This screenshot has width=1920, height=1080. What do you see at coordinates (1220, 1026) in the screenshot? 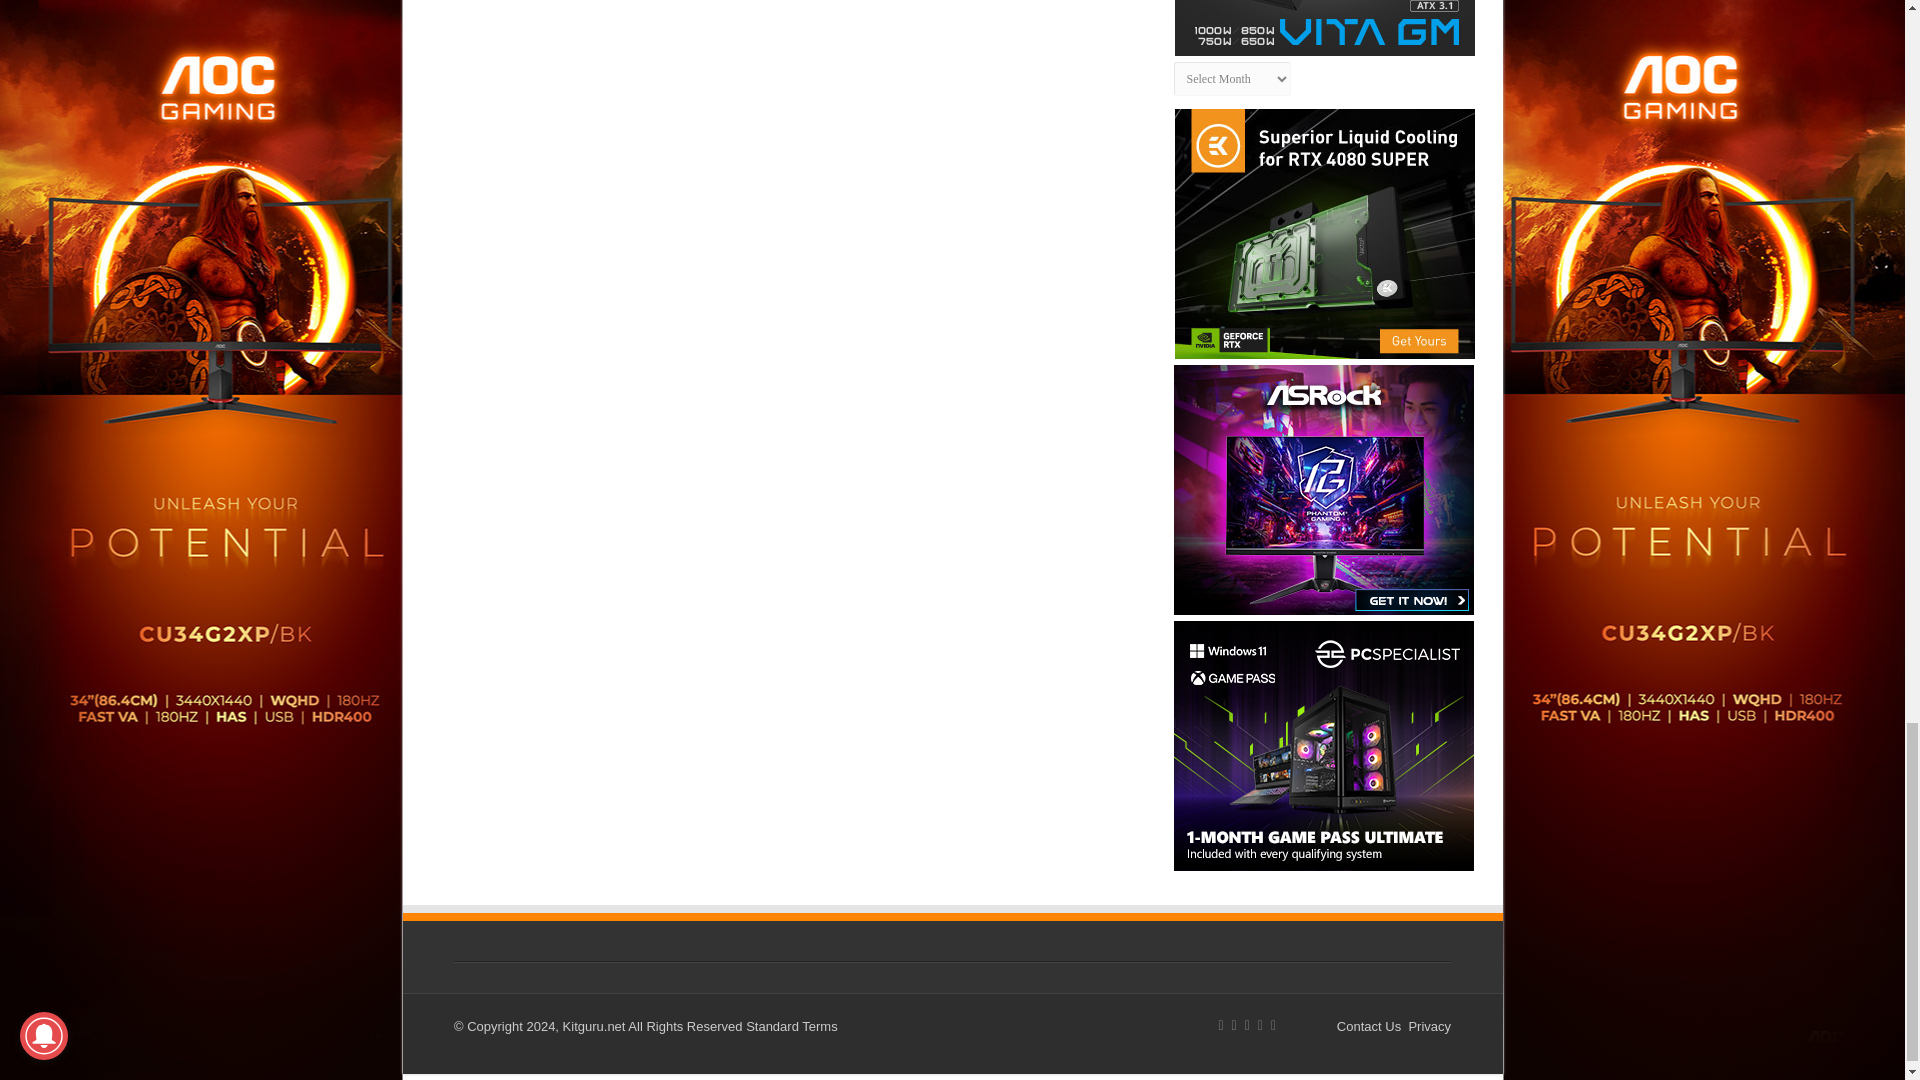
I see `Rss` at bounding box center [1220, 1026].